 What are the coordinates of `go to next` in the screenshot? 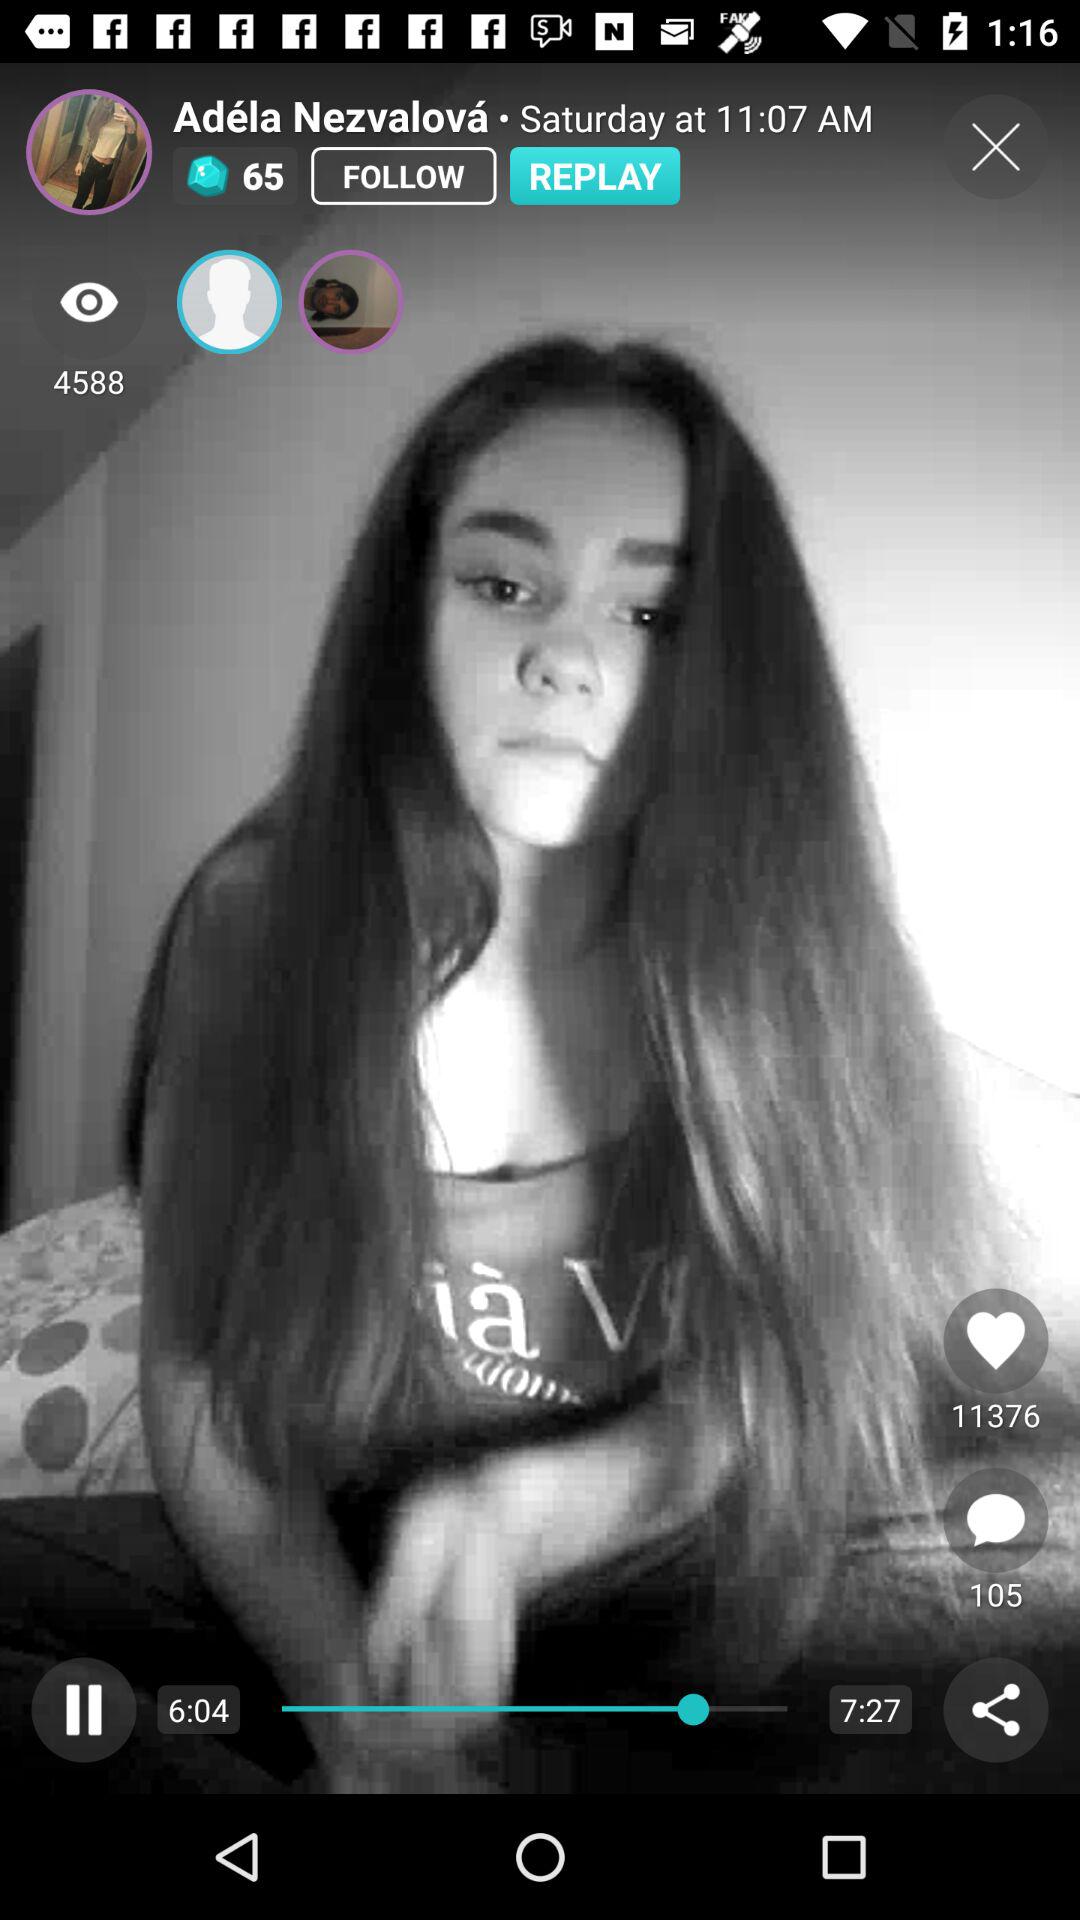 It's located at (996, 1520).